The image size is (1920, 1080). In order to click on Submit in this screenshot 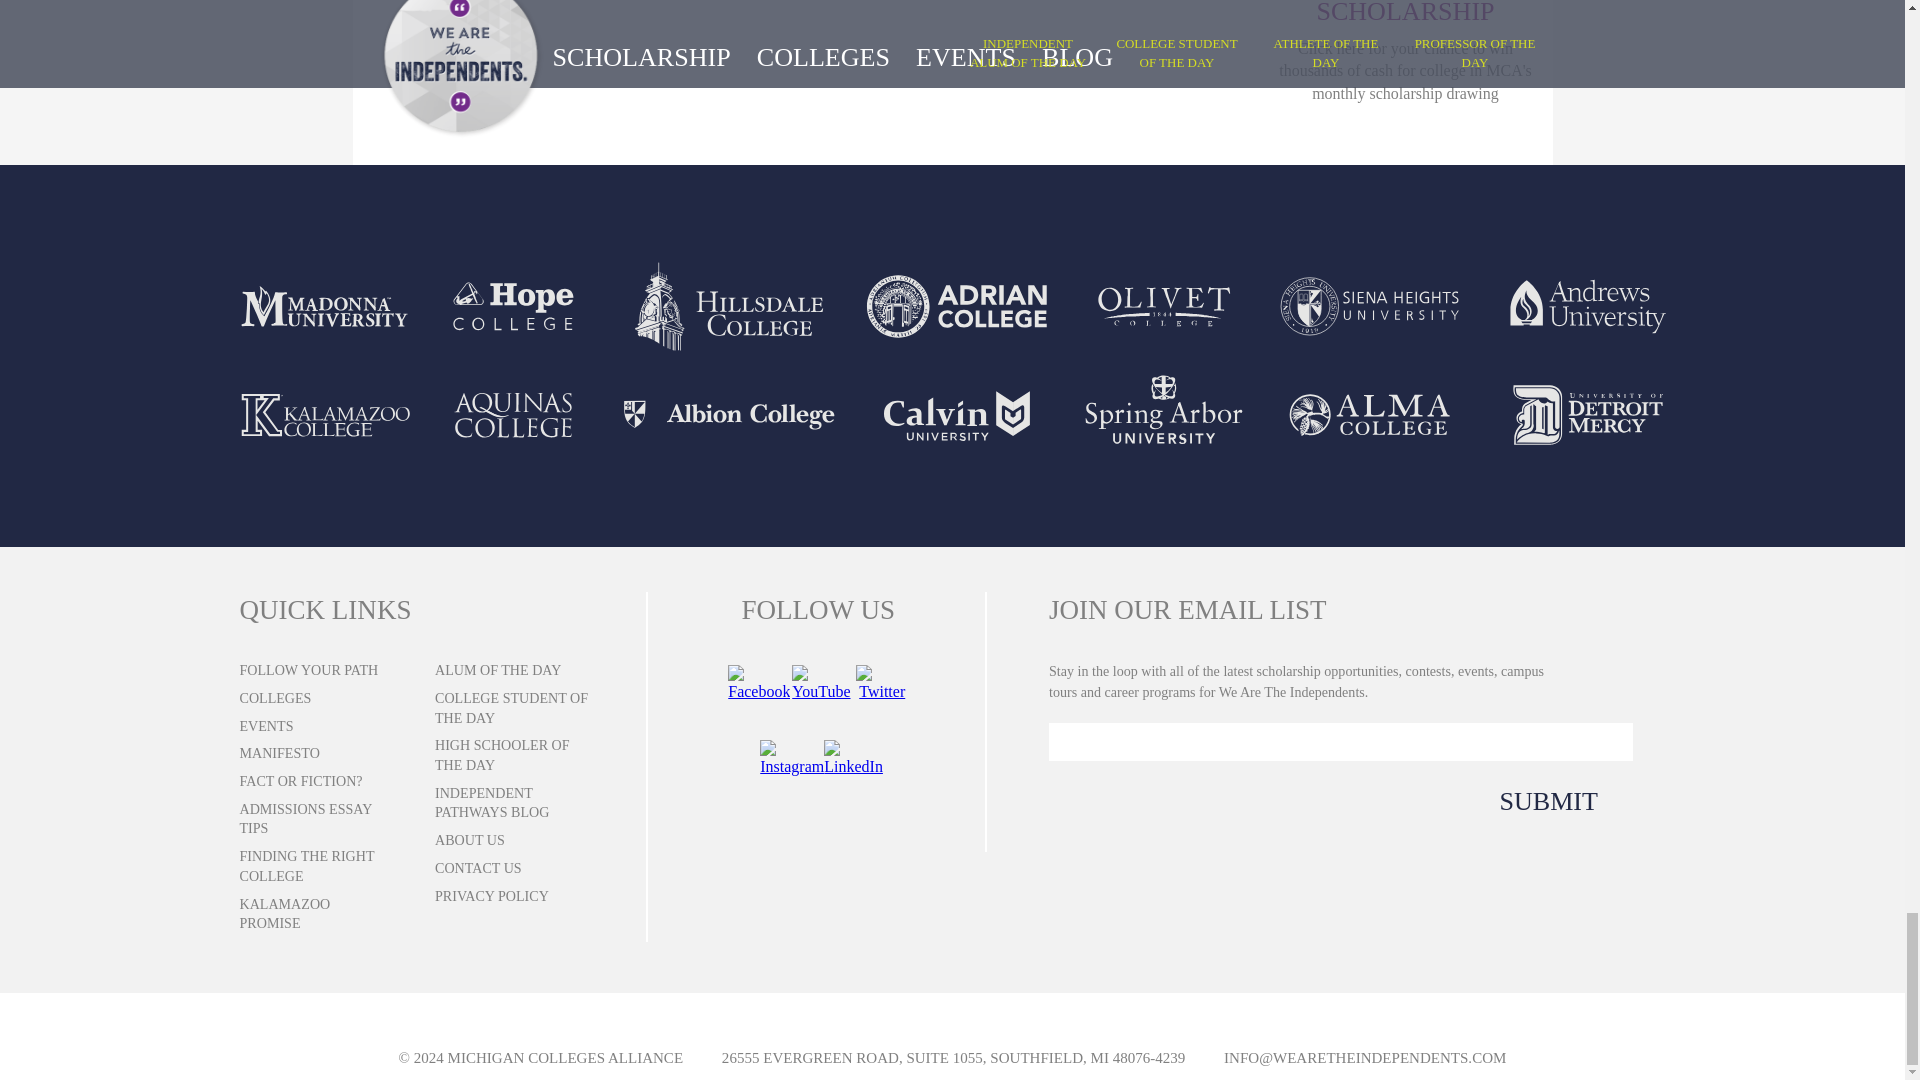, I will do `click(1530, 802)`.